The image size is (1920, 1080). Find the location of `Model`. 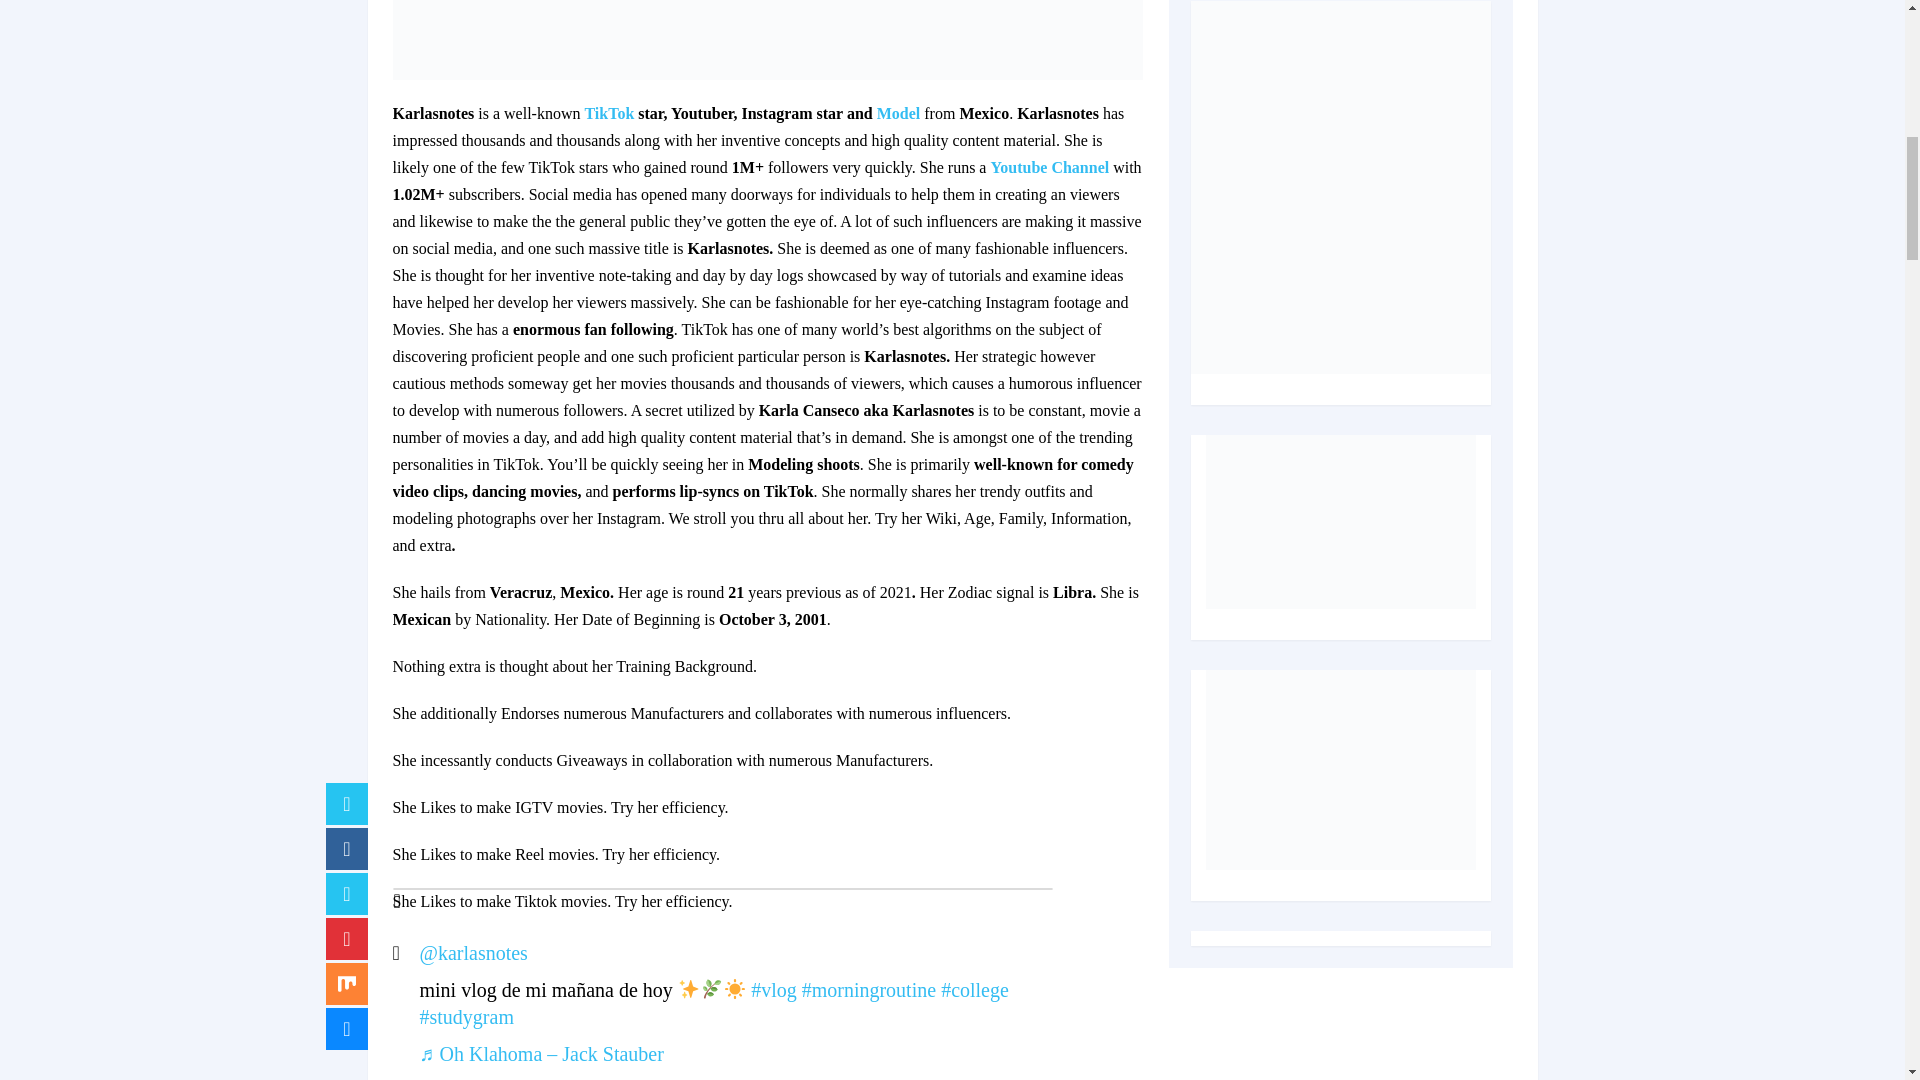

Model is located at coordinates (899, 113).